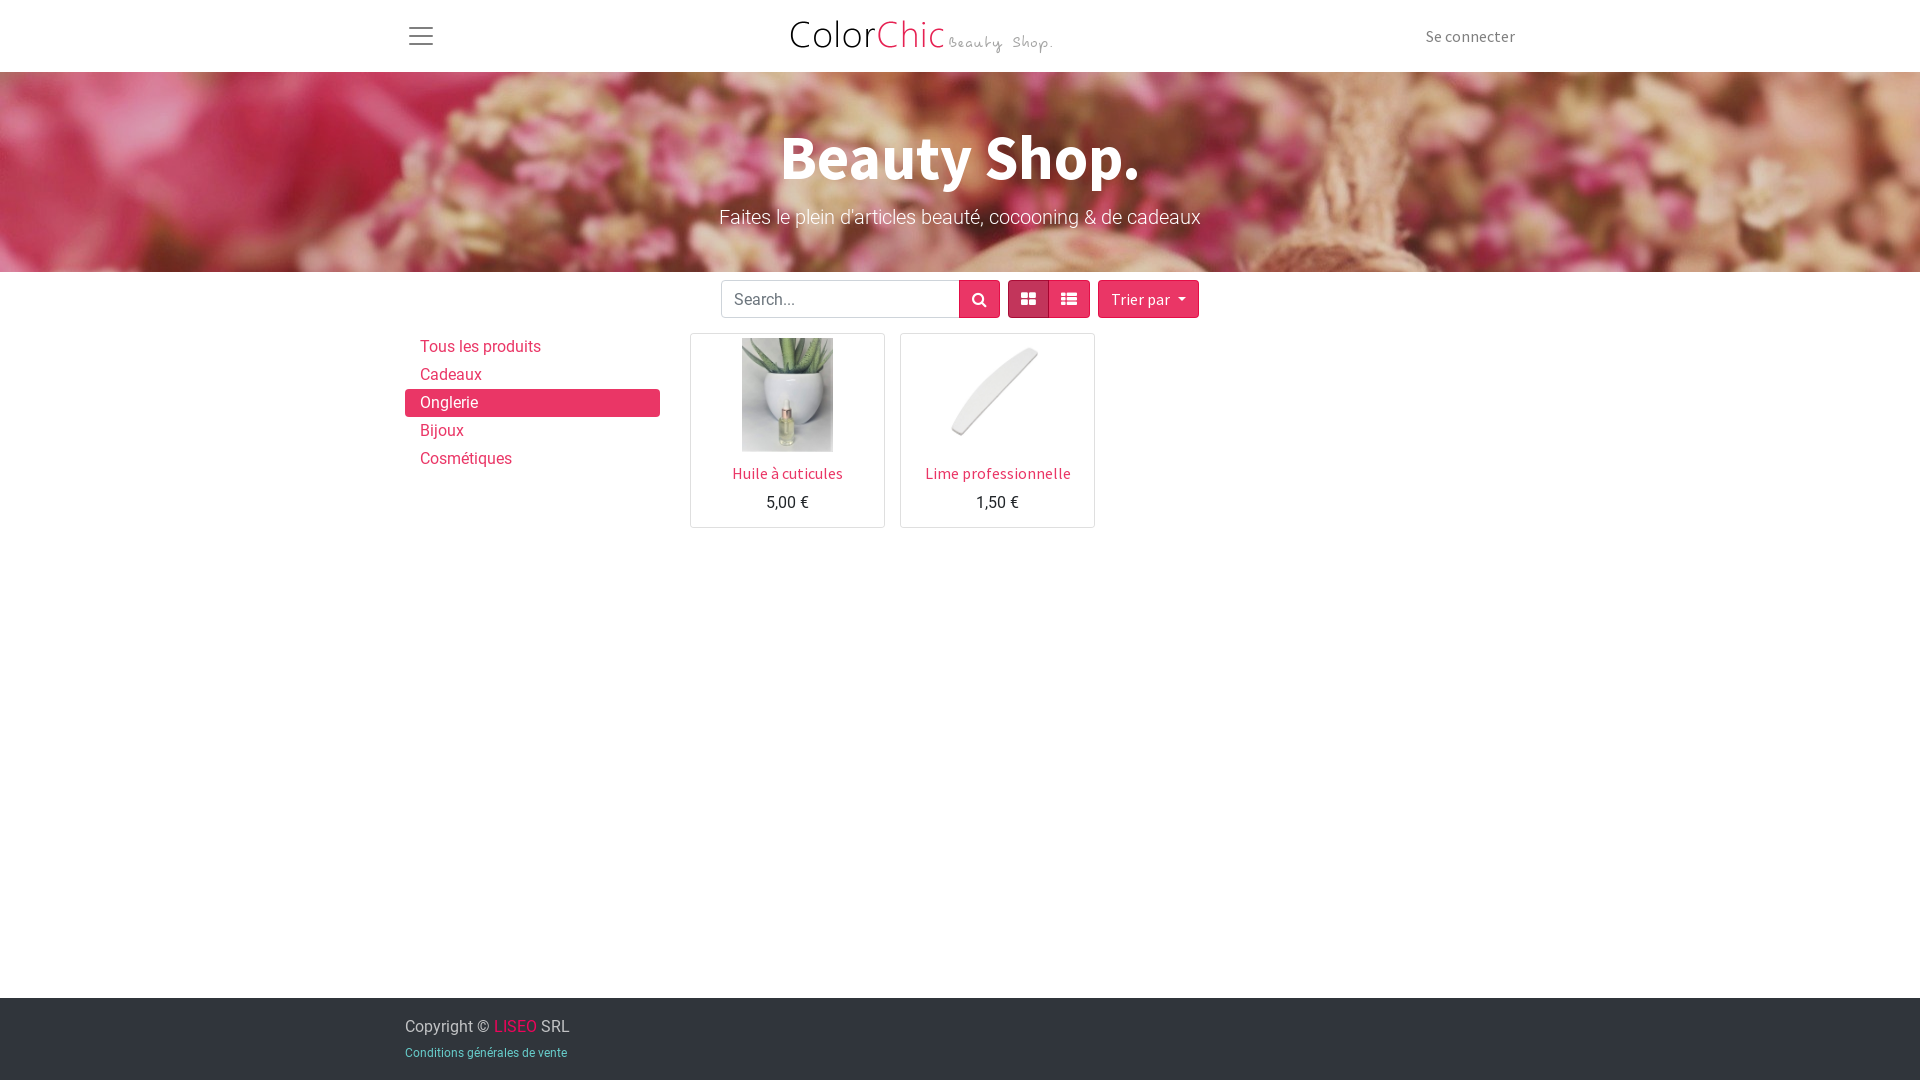  What do you see at coordinates (515, 1026) in the screenshot?
I see `LISEO` at bounding box center [515, 1026].